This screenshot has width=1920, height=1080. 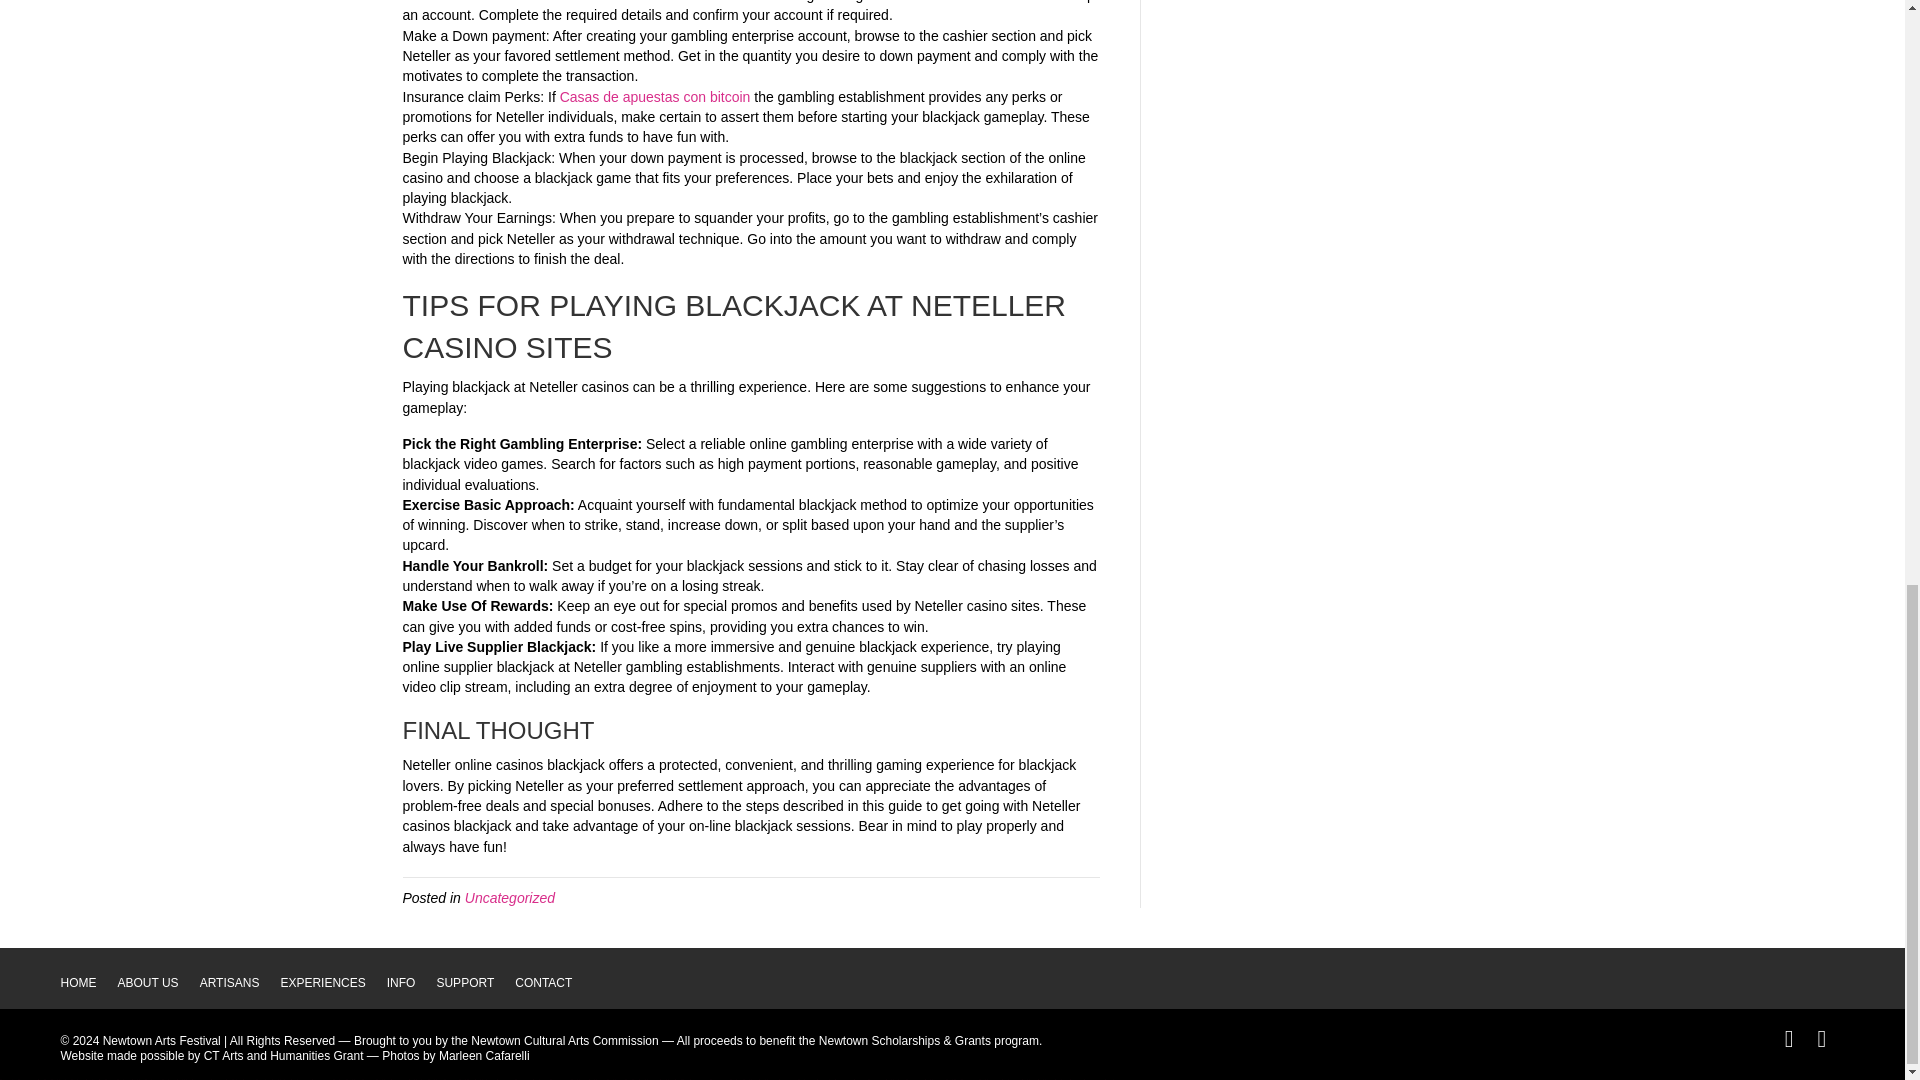 I want to click on INFO, so click(x=411, y=983).